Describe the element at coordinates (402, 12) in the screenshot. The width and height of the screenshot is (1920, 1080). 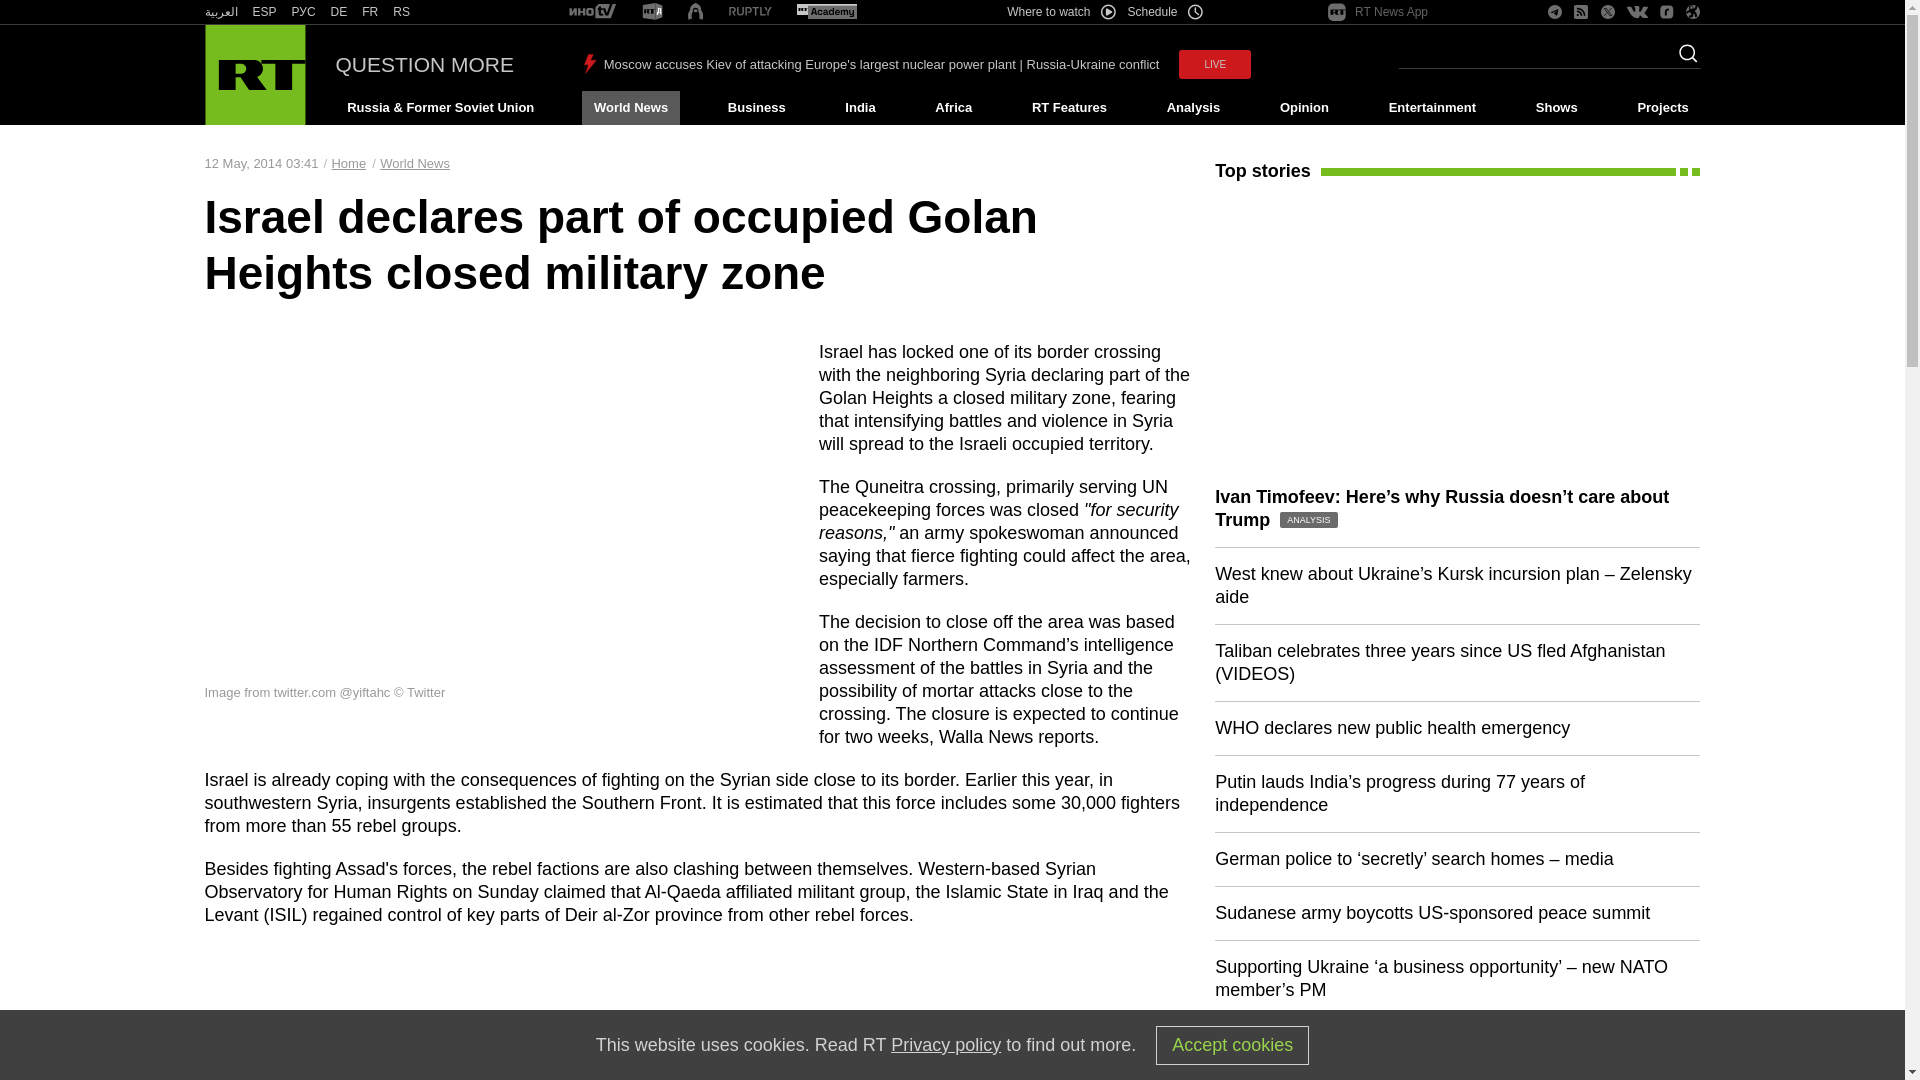
I see `RS` at that location.